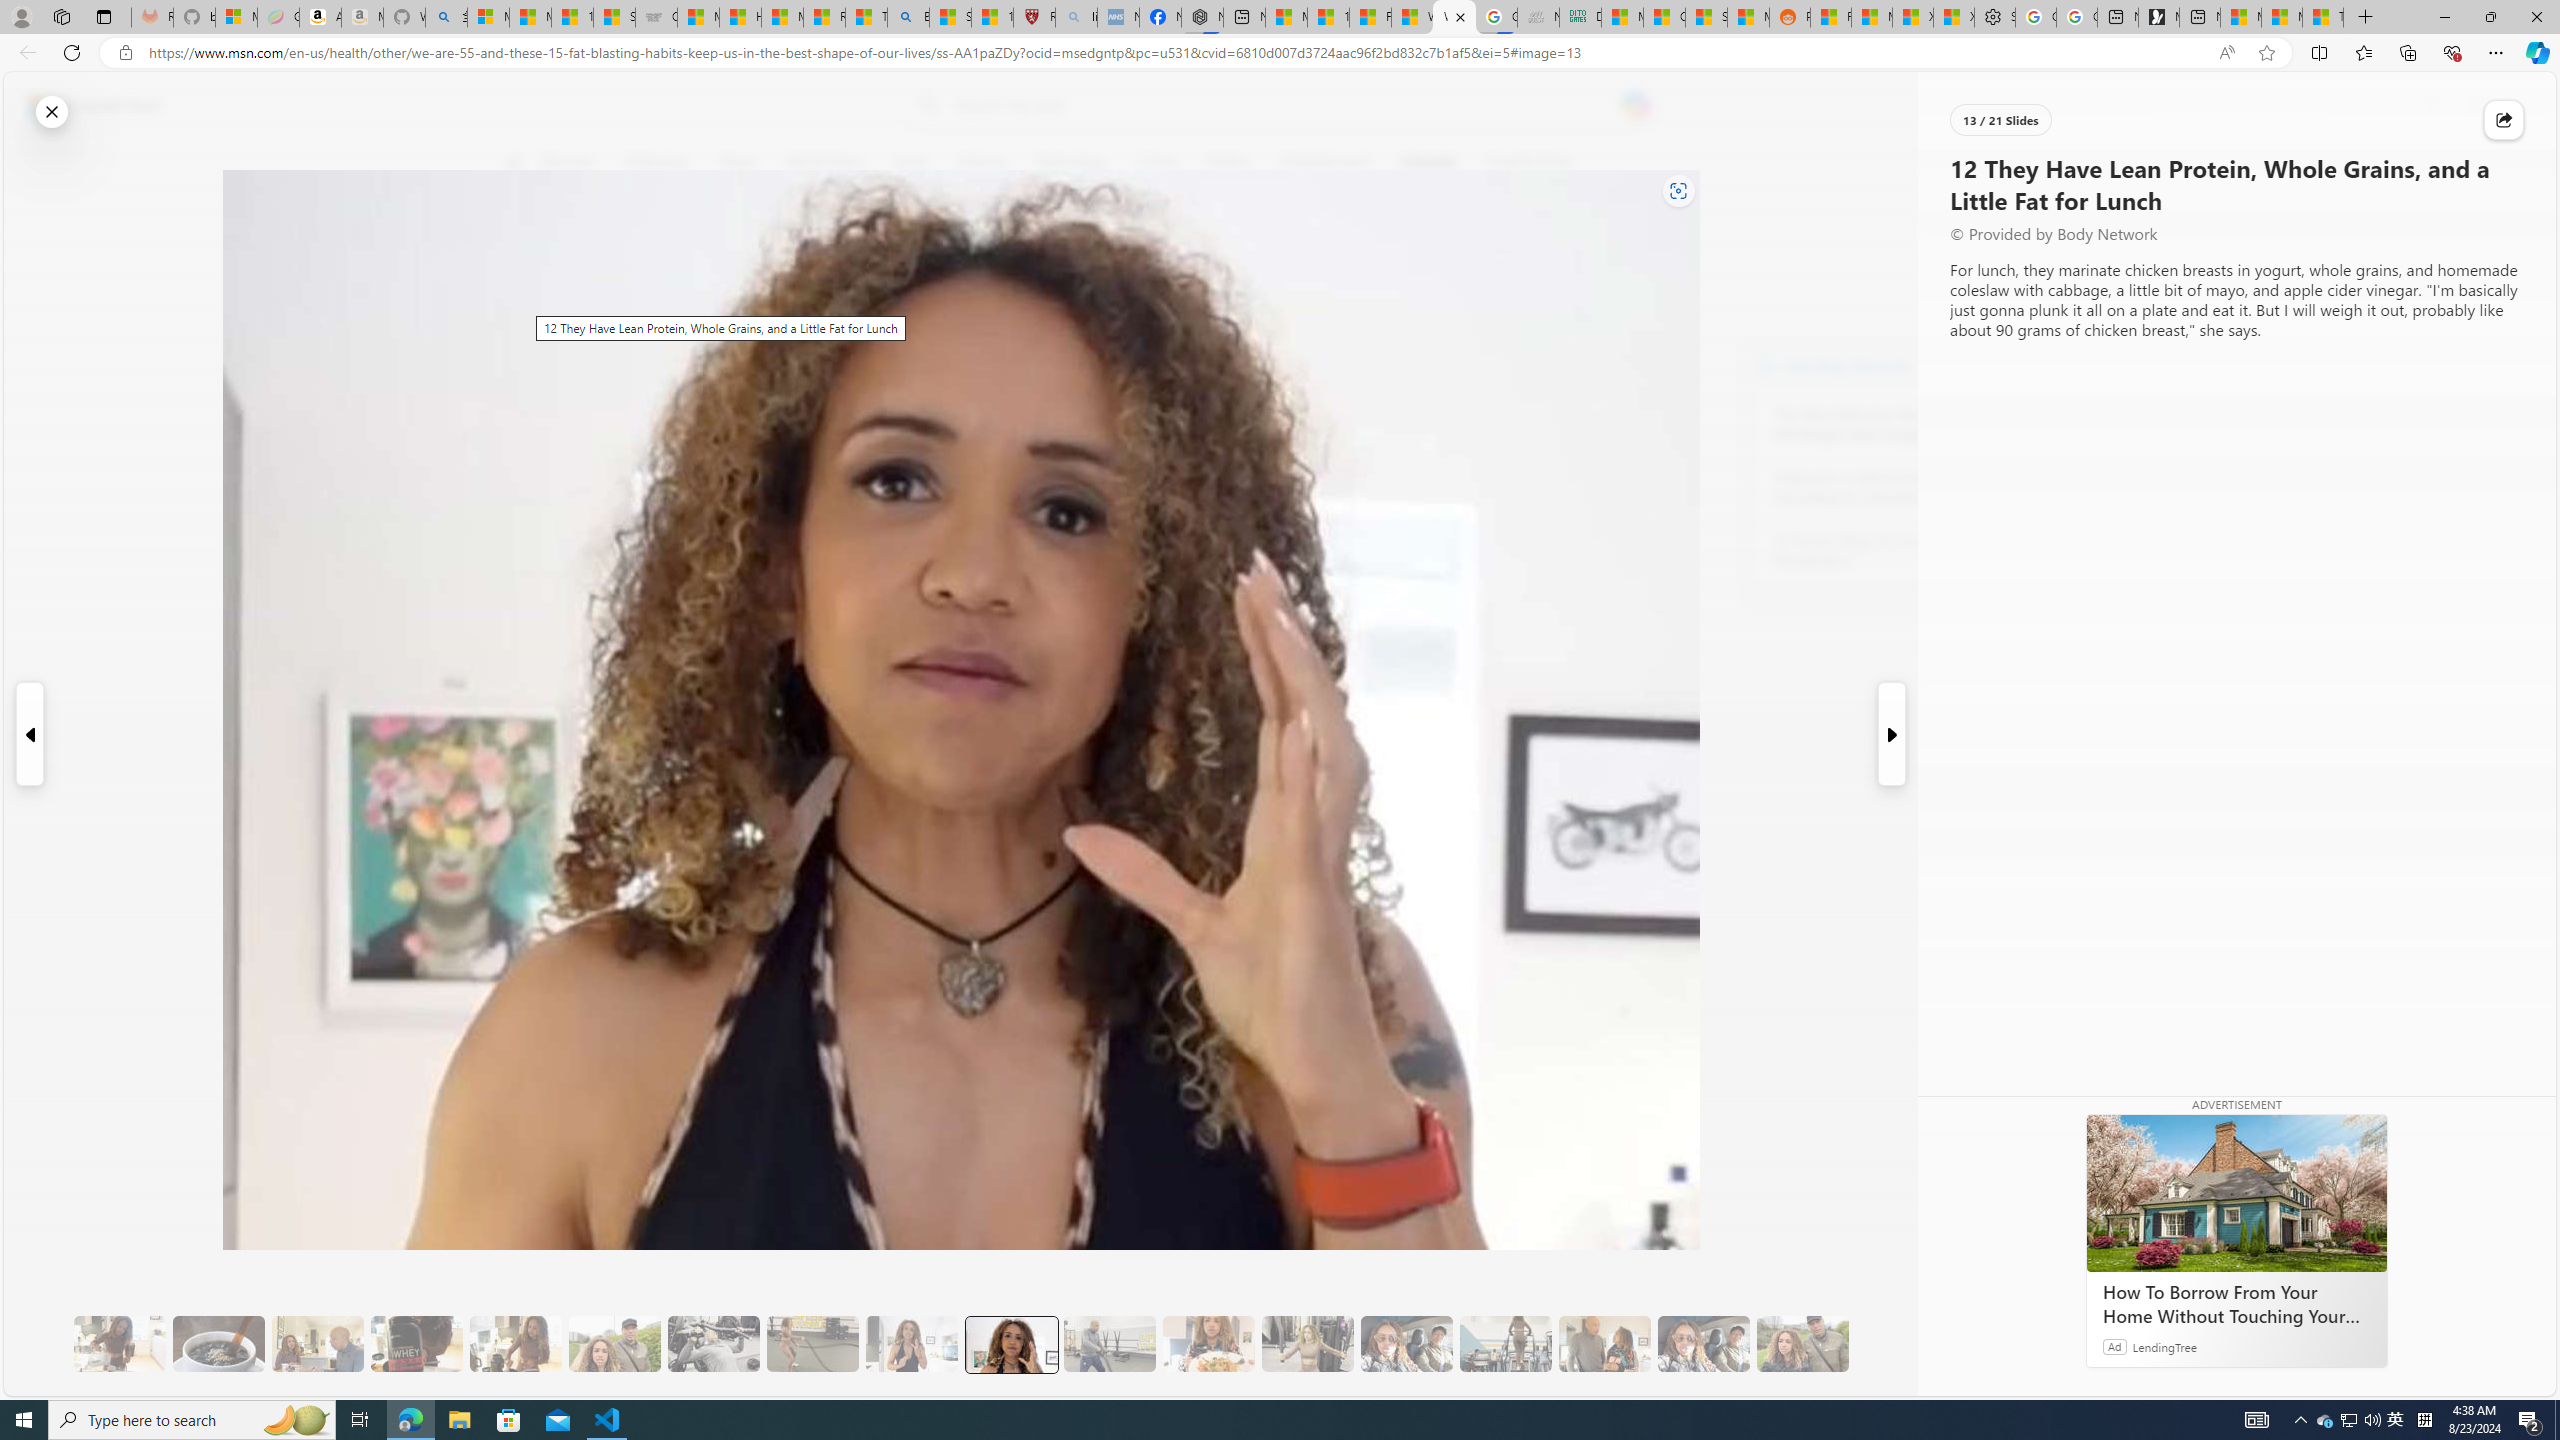 The width and height of the screenshot is (2560, 1440). I want to click on Entertainment, so click(1324, 163).